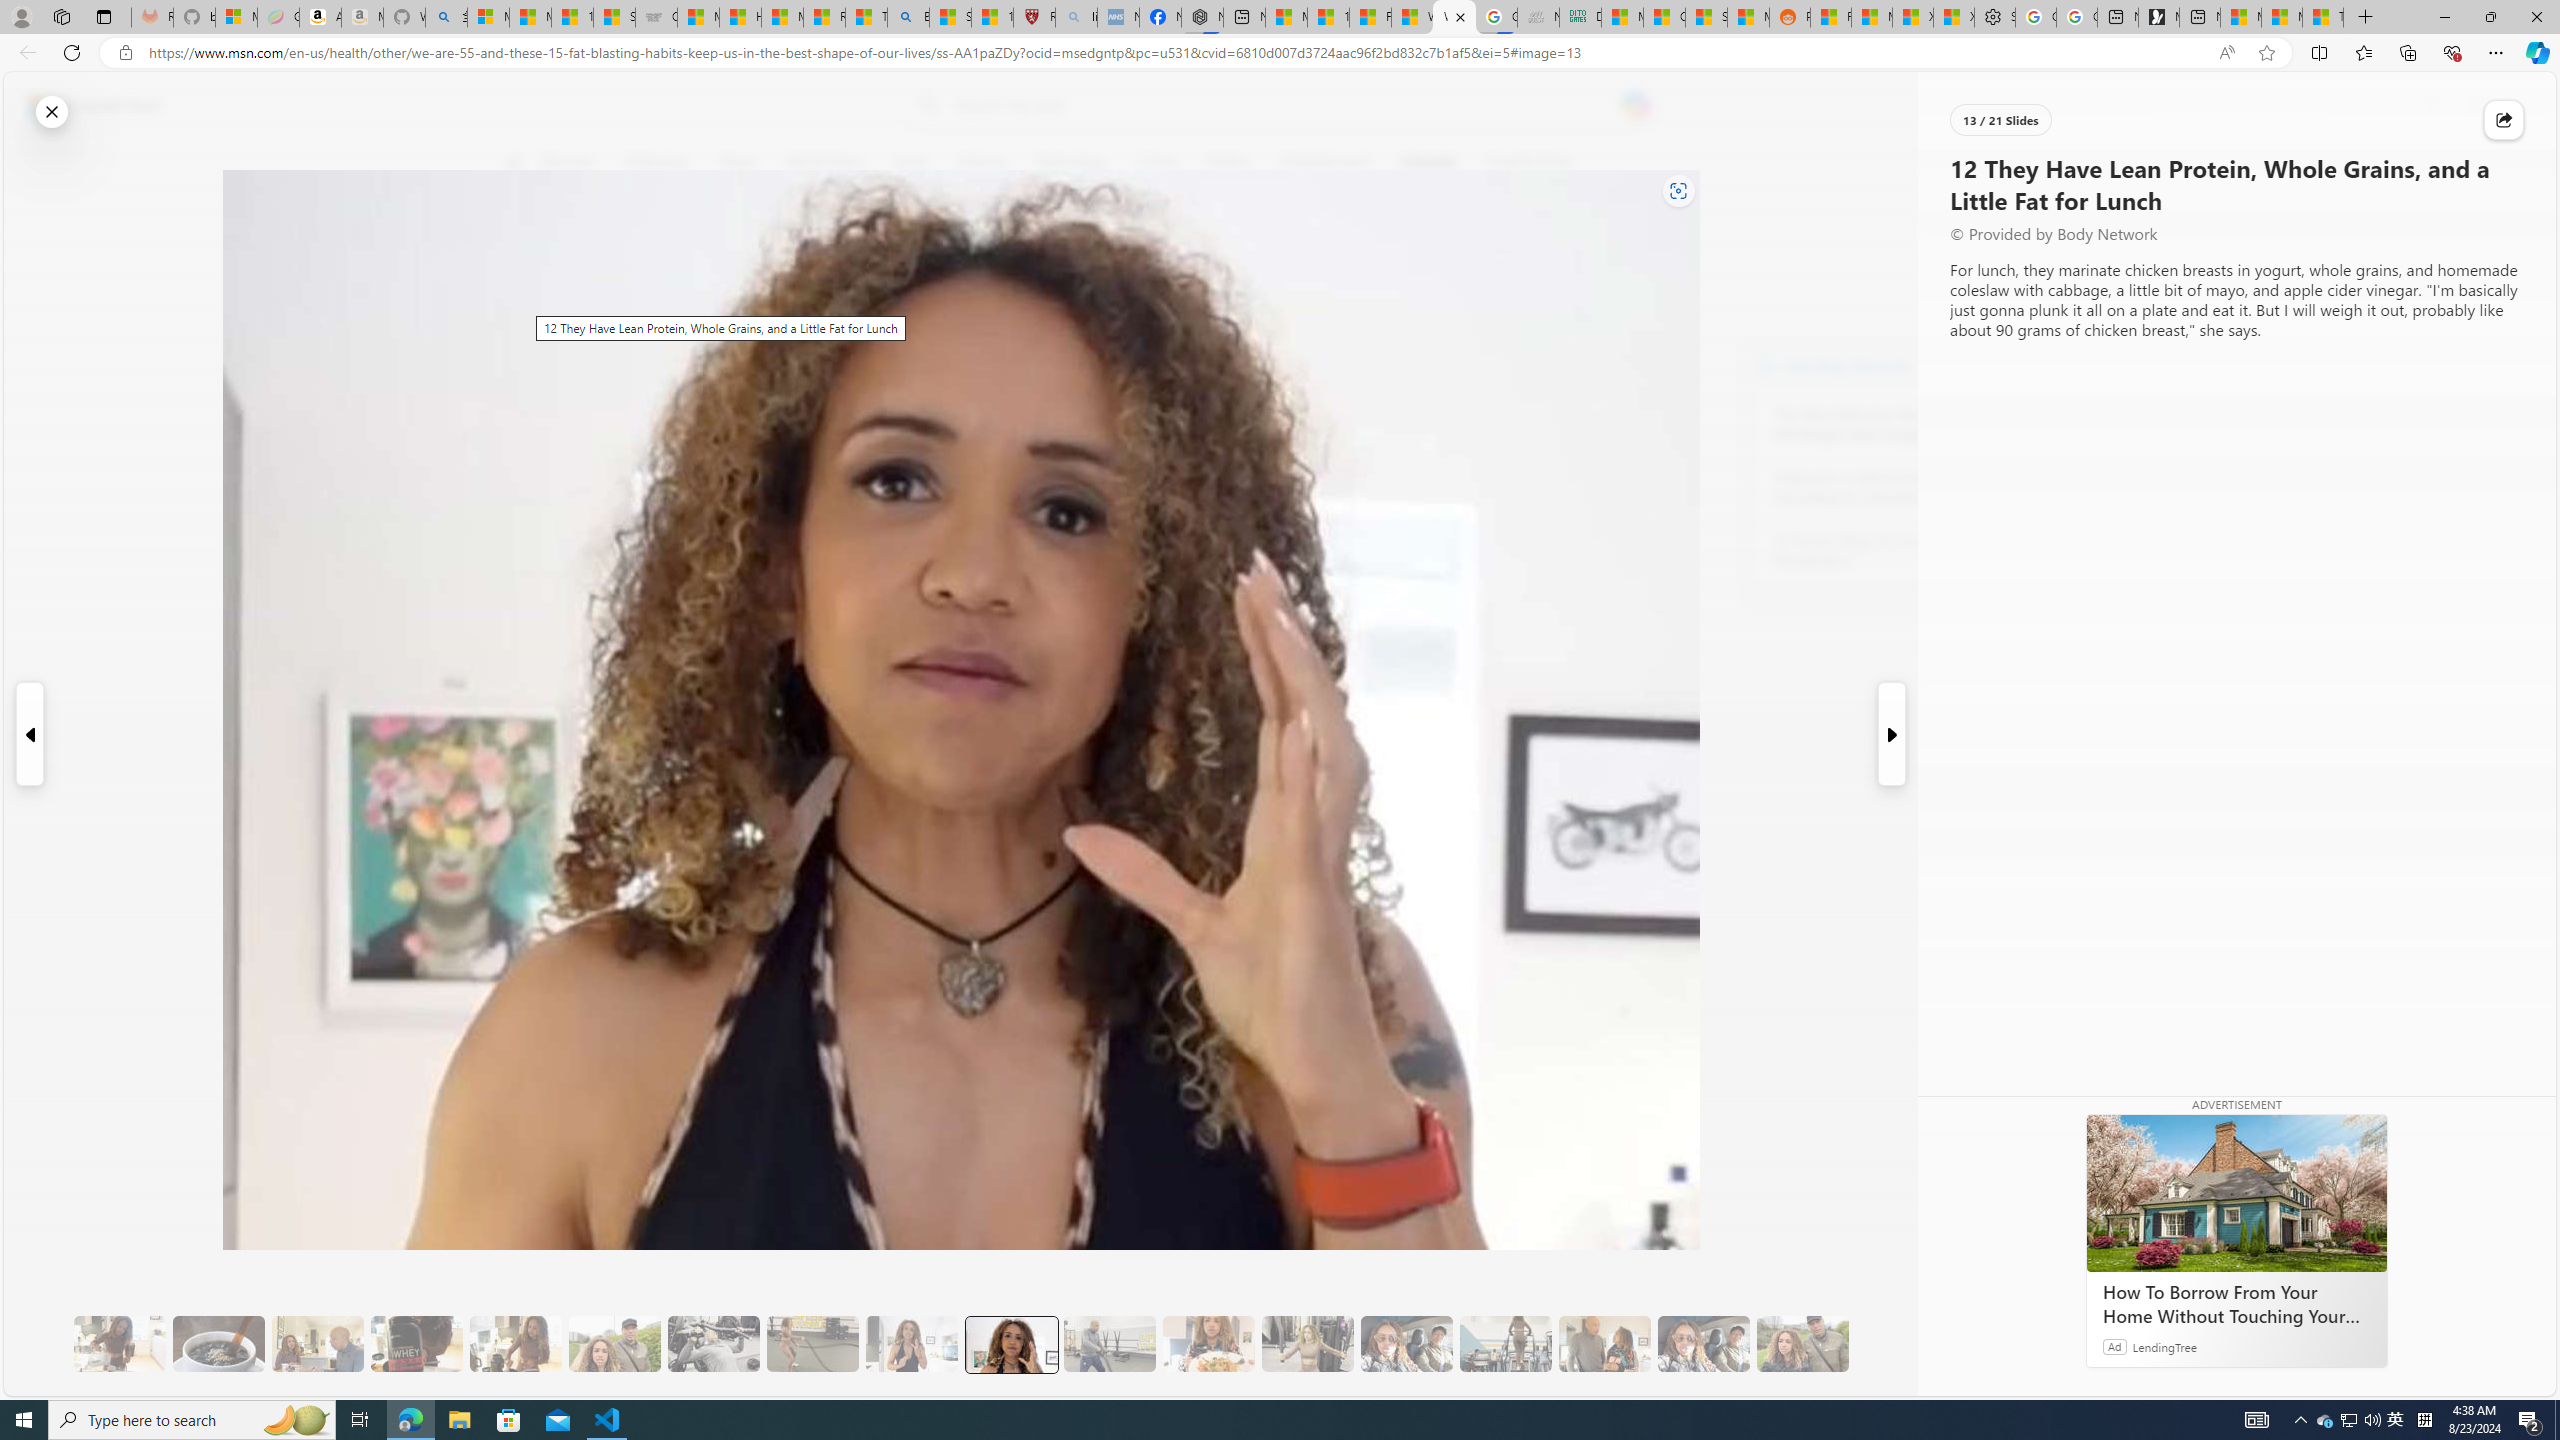 The width and height of the screenshot is (2560, 1440). I want to click on Entertainment, so click(1324, 163).